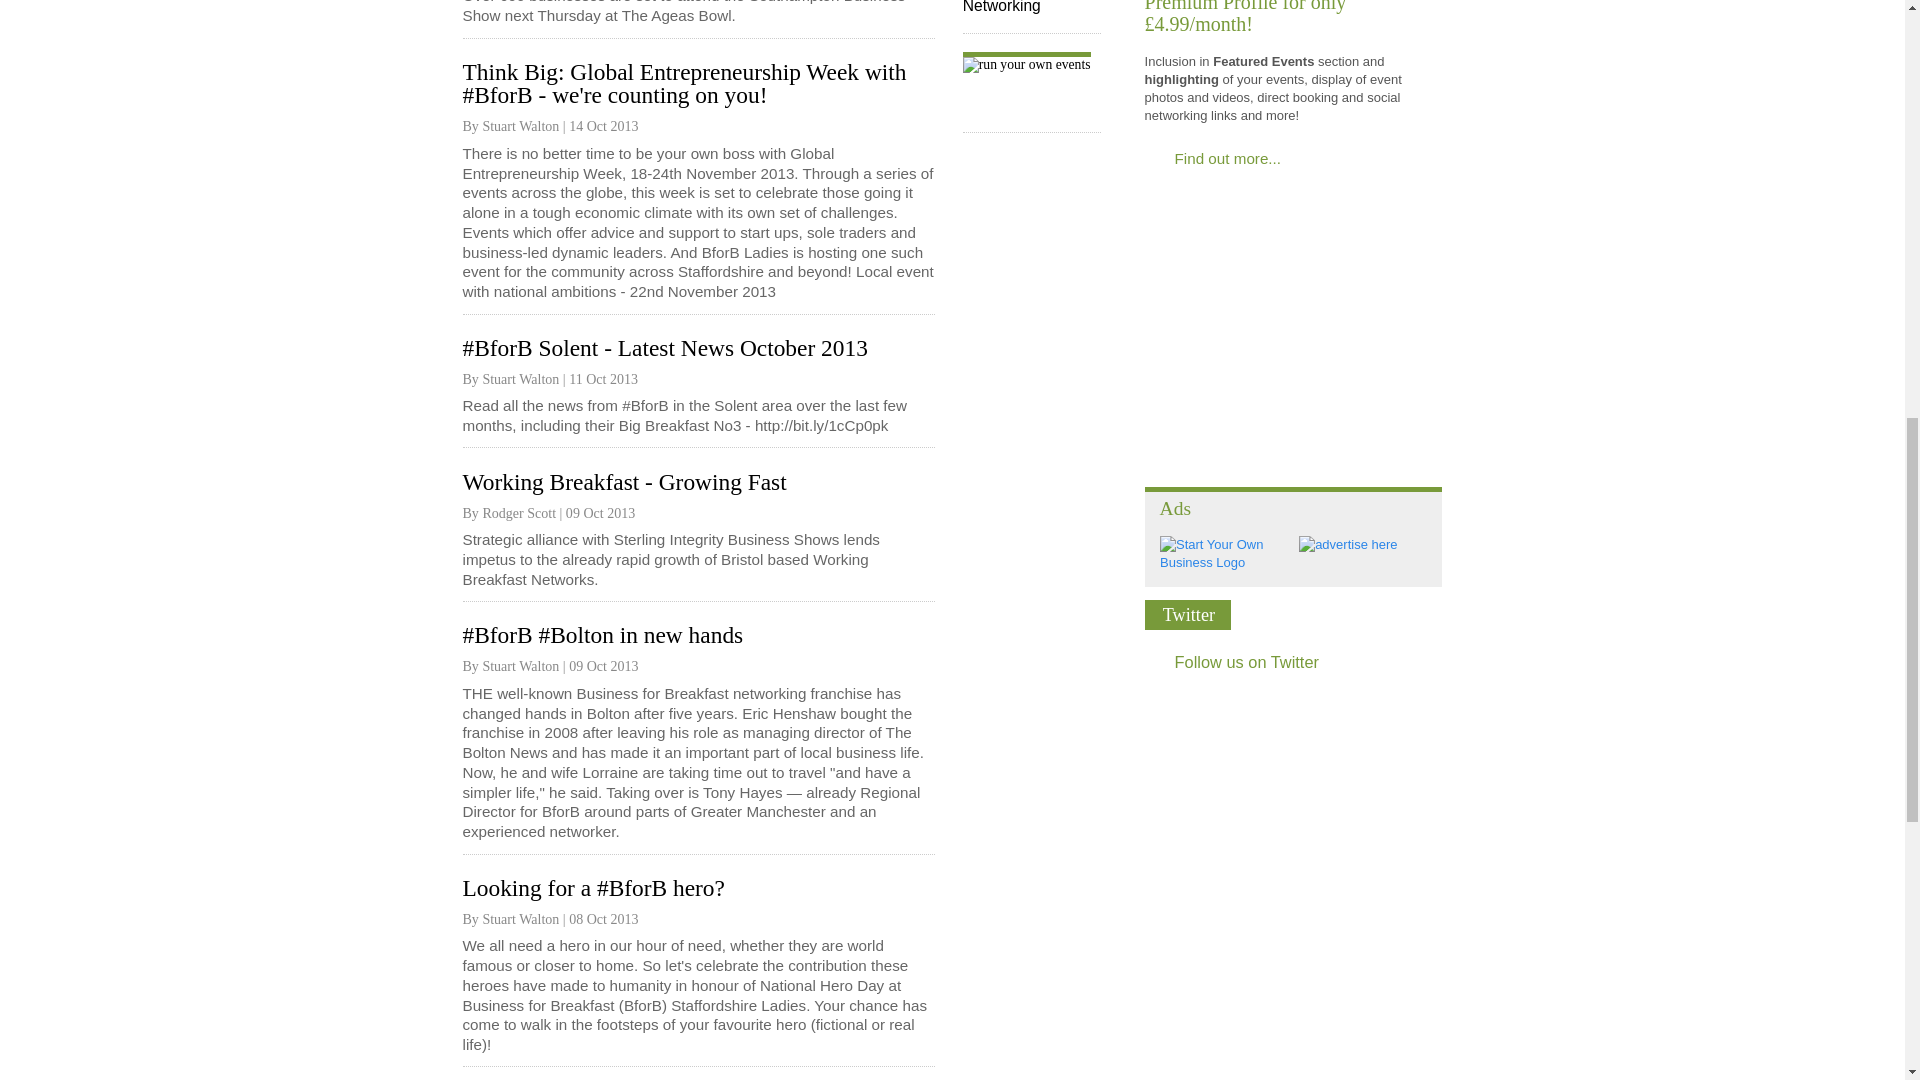 Image resolution: width=1920 pixels, height=1080 pixels. Describe the element at coordinates (1224, 562) in the screenshot. I see `Start Your Own Business Logo` at that location.